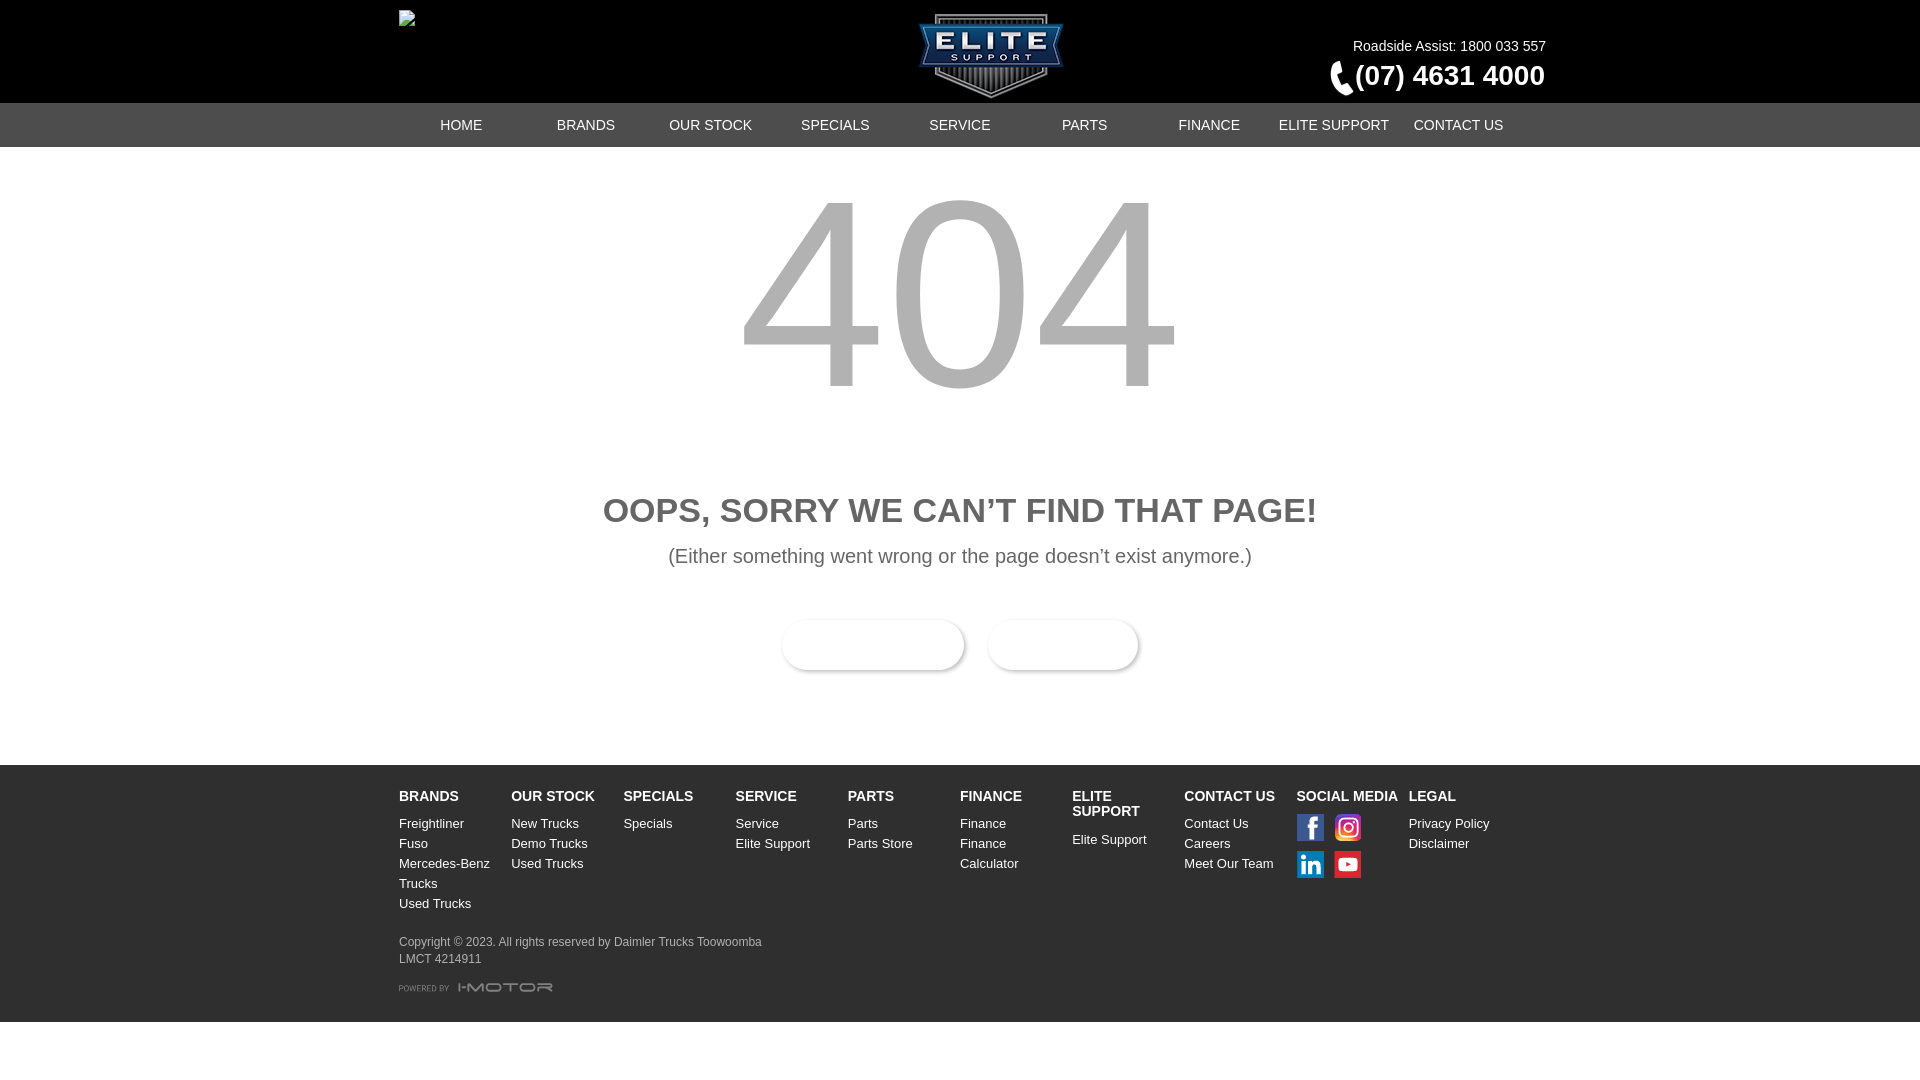 The height and width of the screenshot is (1080, 1920). Describe the element at coordinates (1236, 824) in the screenshot. I see `Contact Us` at that location.